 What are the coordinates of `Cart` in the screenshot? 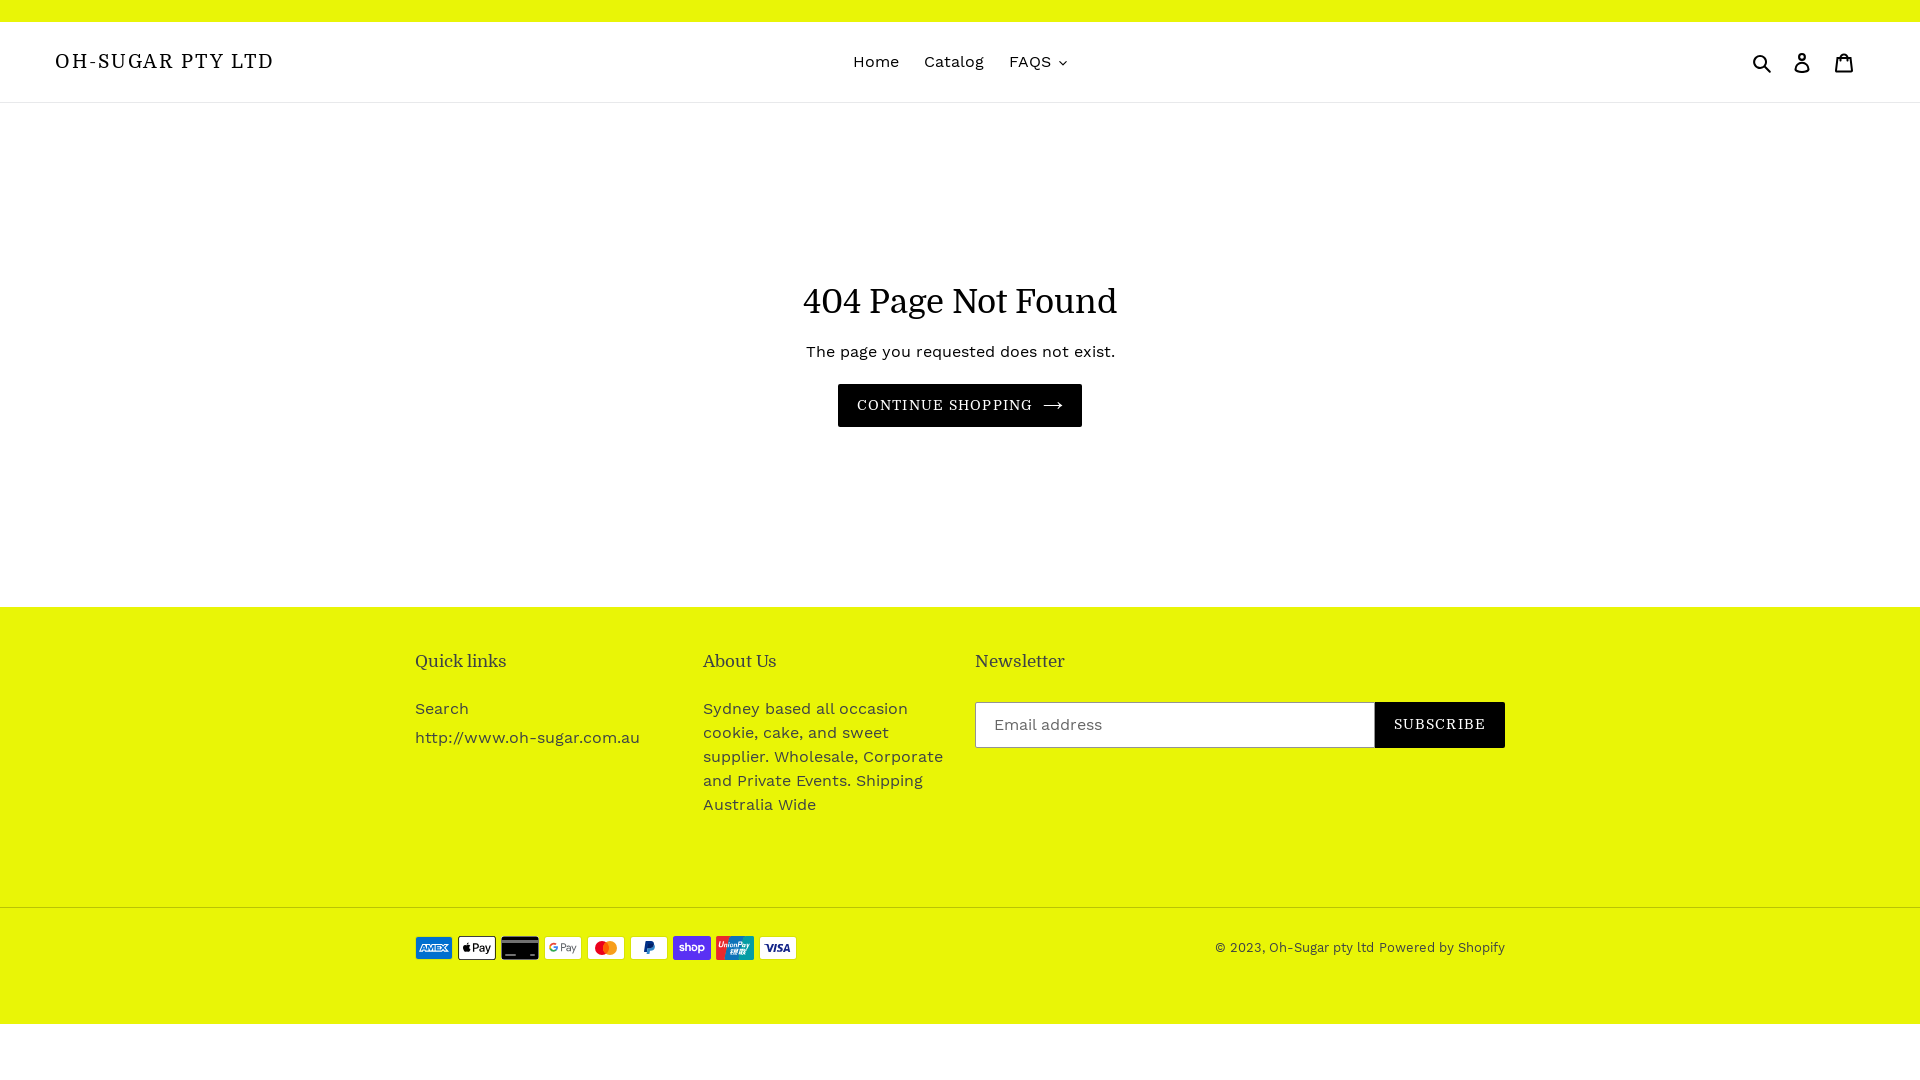 It's located at (1844, 62).